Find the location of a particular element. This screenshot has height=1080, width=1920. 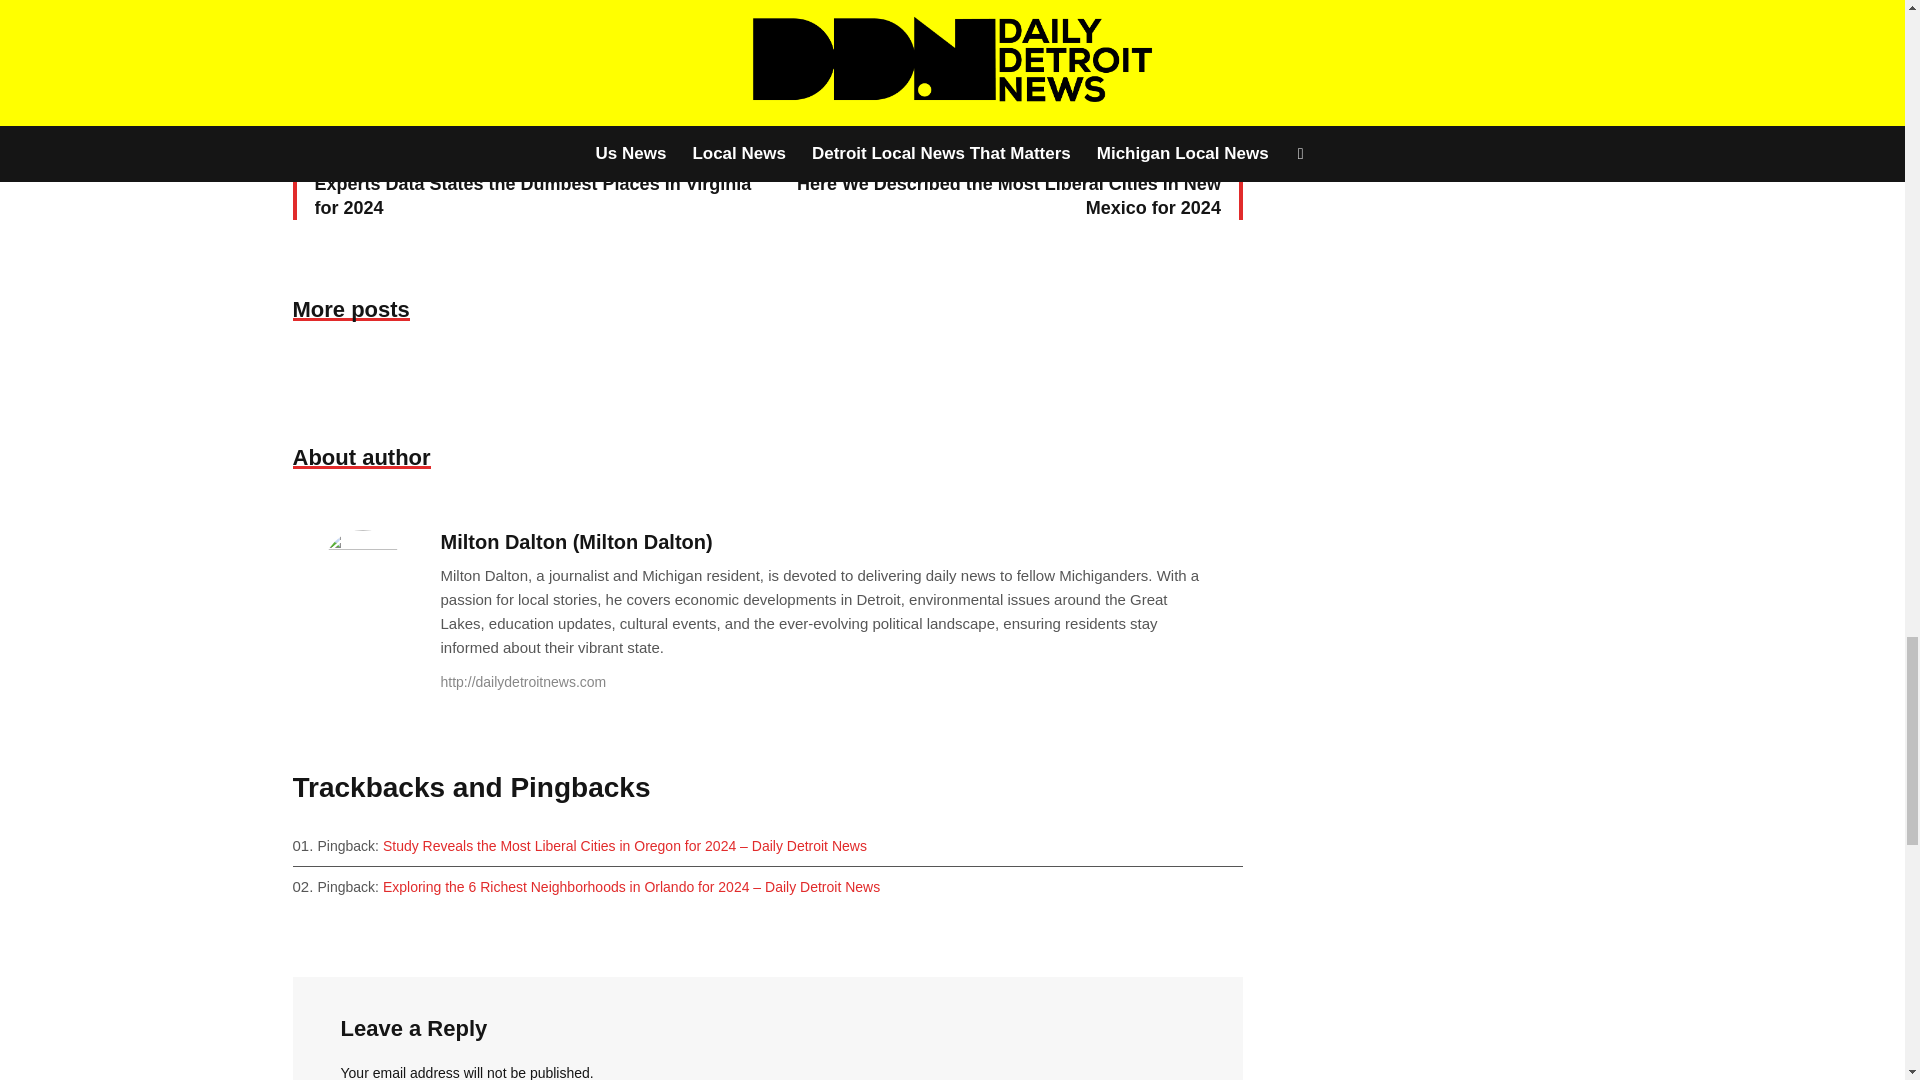

Experts Data States the Dumbest Places In Virginia for 2024 is located at coordinates (524, 176).